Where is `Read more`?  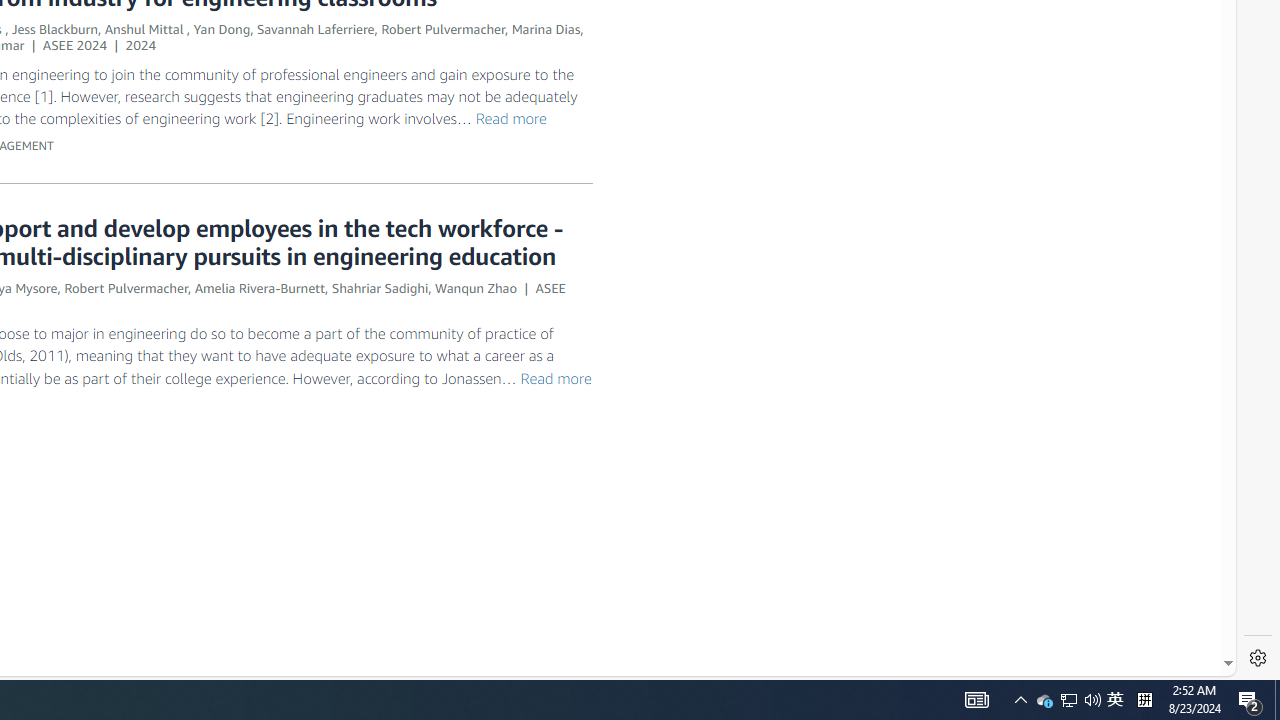
Read more is located at coordinates (555, 377).